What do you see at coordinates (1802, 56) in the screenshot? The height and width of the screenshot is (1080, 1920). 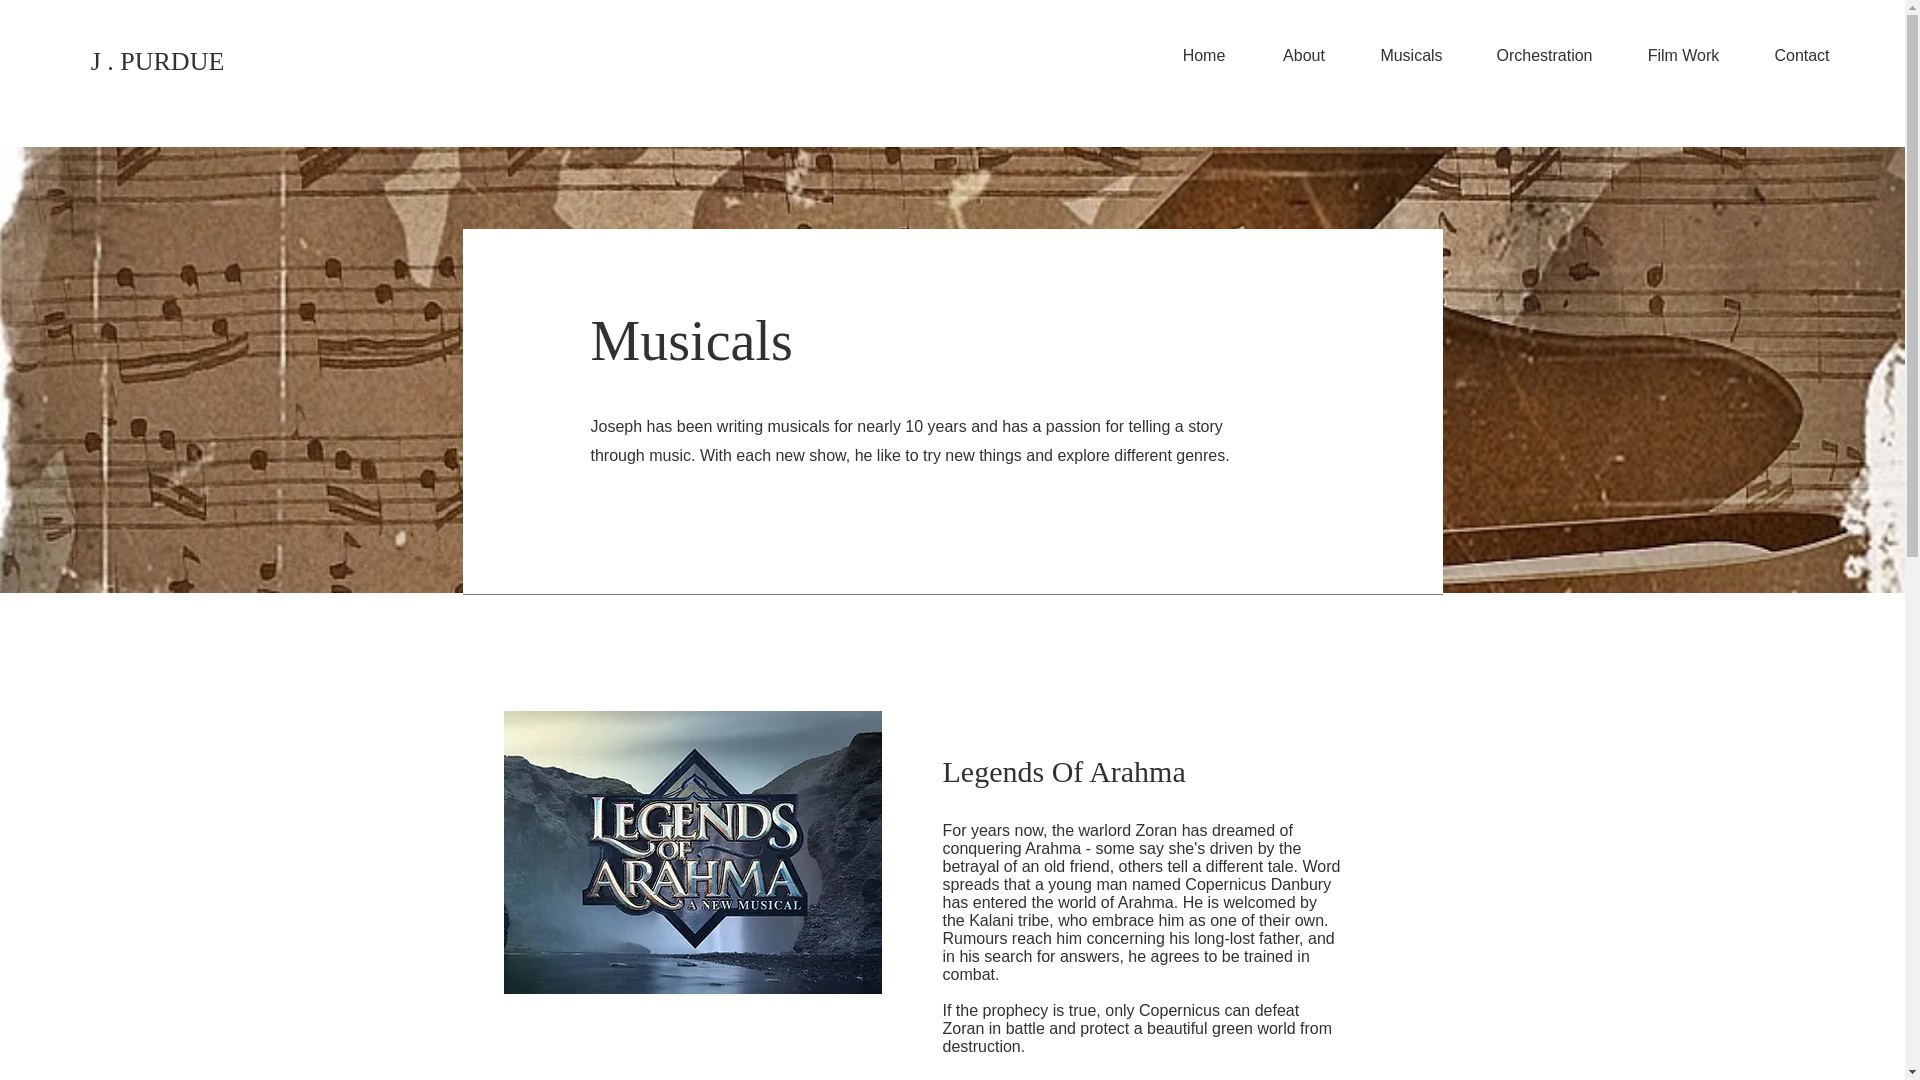 I see `Contact` at bounding box center [1802, 56].